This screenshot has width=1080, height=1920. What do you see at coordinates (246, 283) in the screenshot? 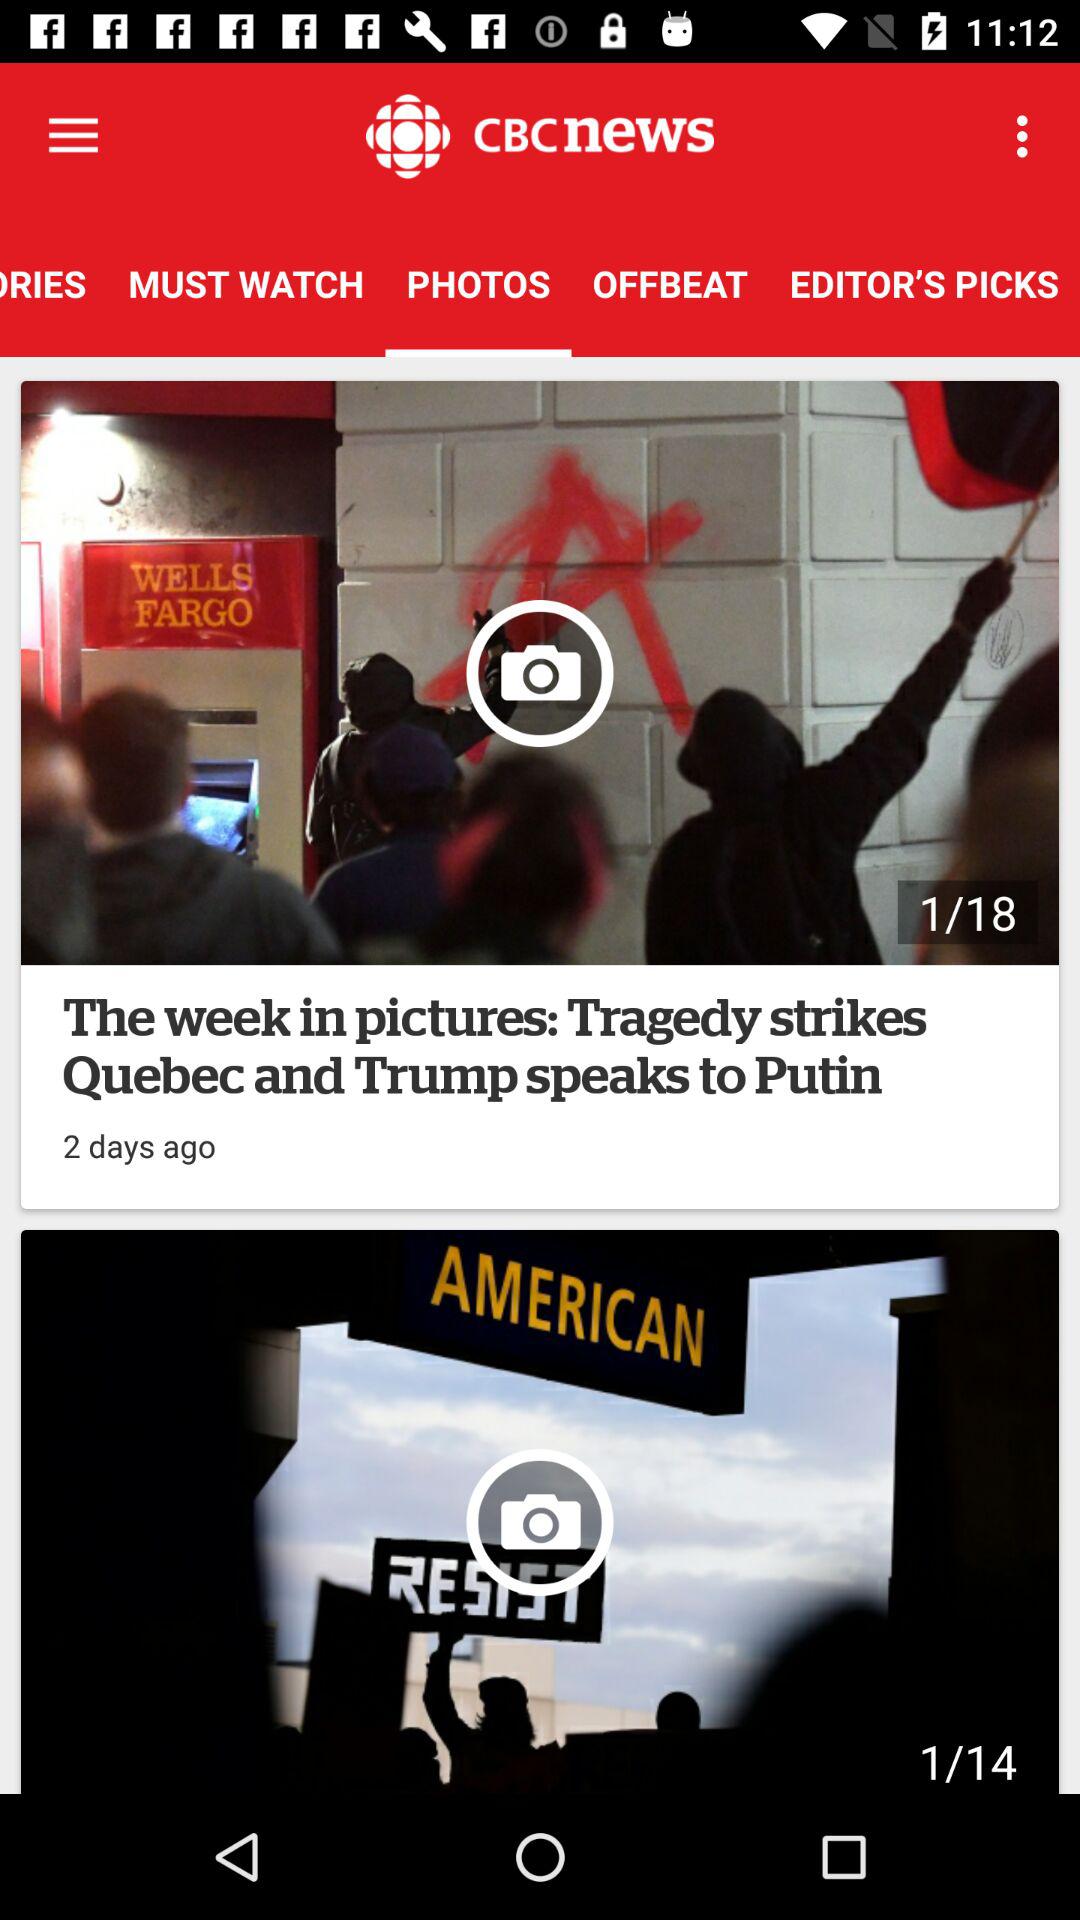
I see `select item next to top stories item` at bounding box center [246, 283].